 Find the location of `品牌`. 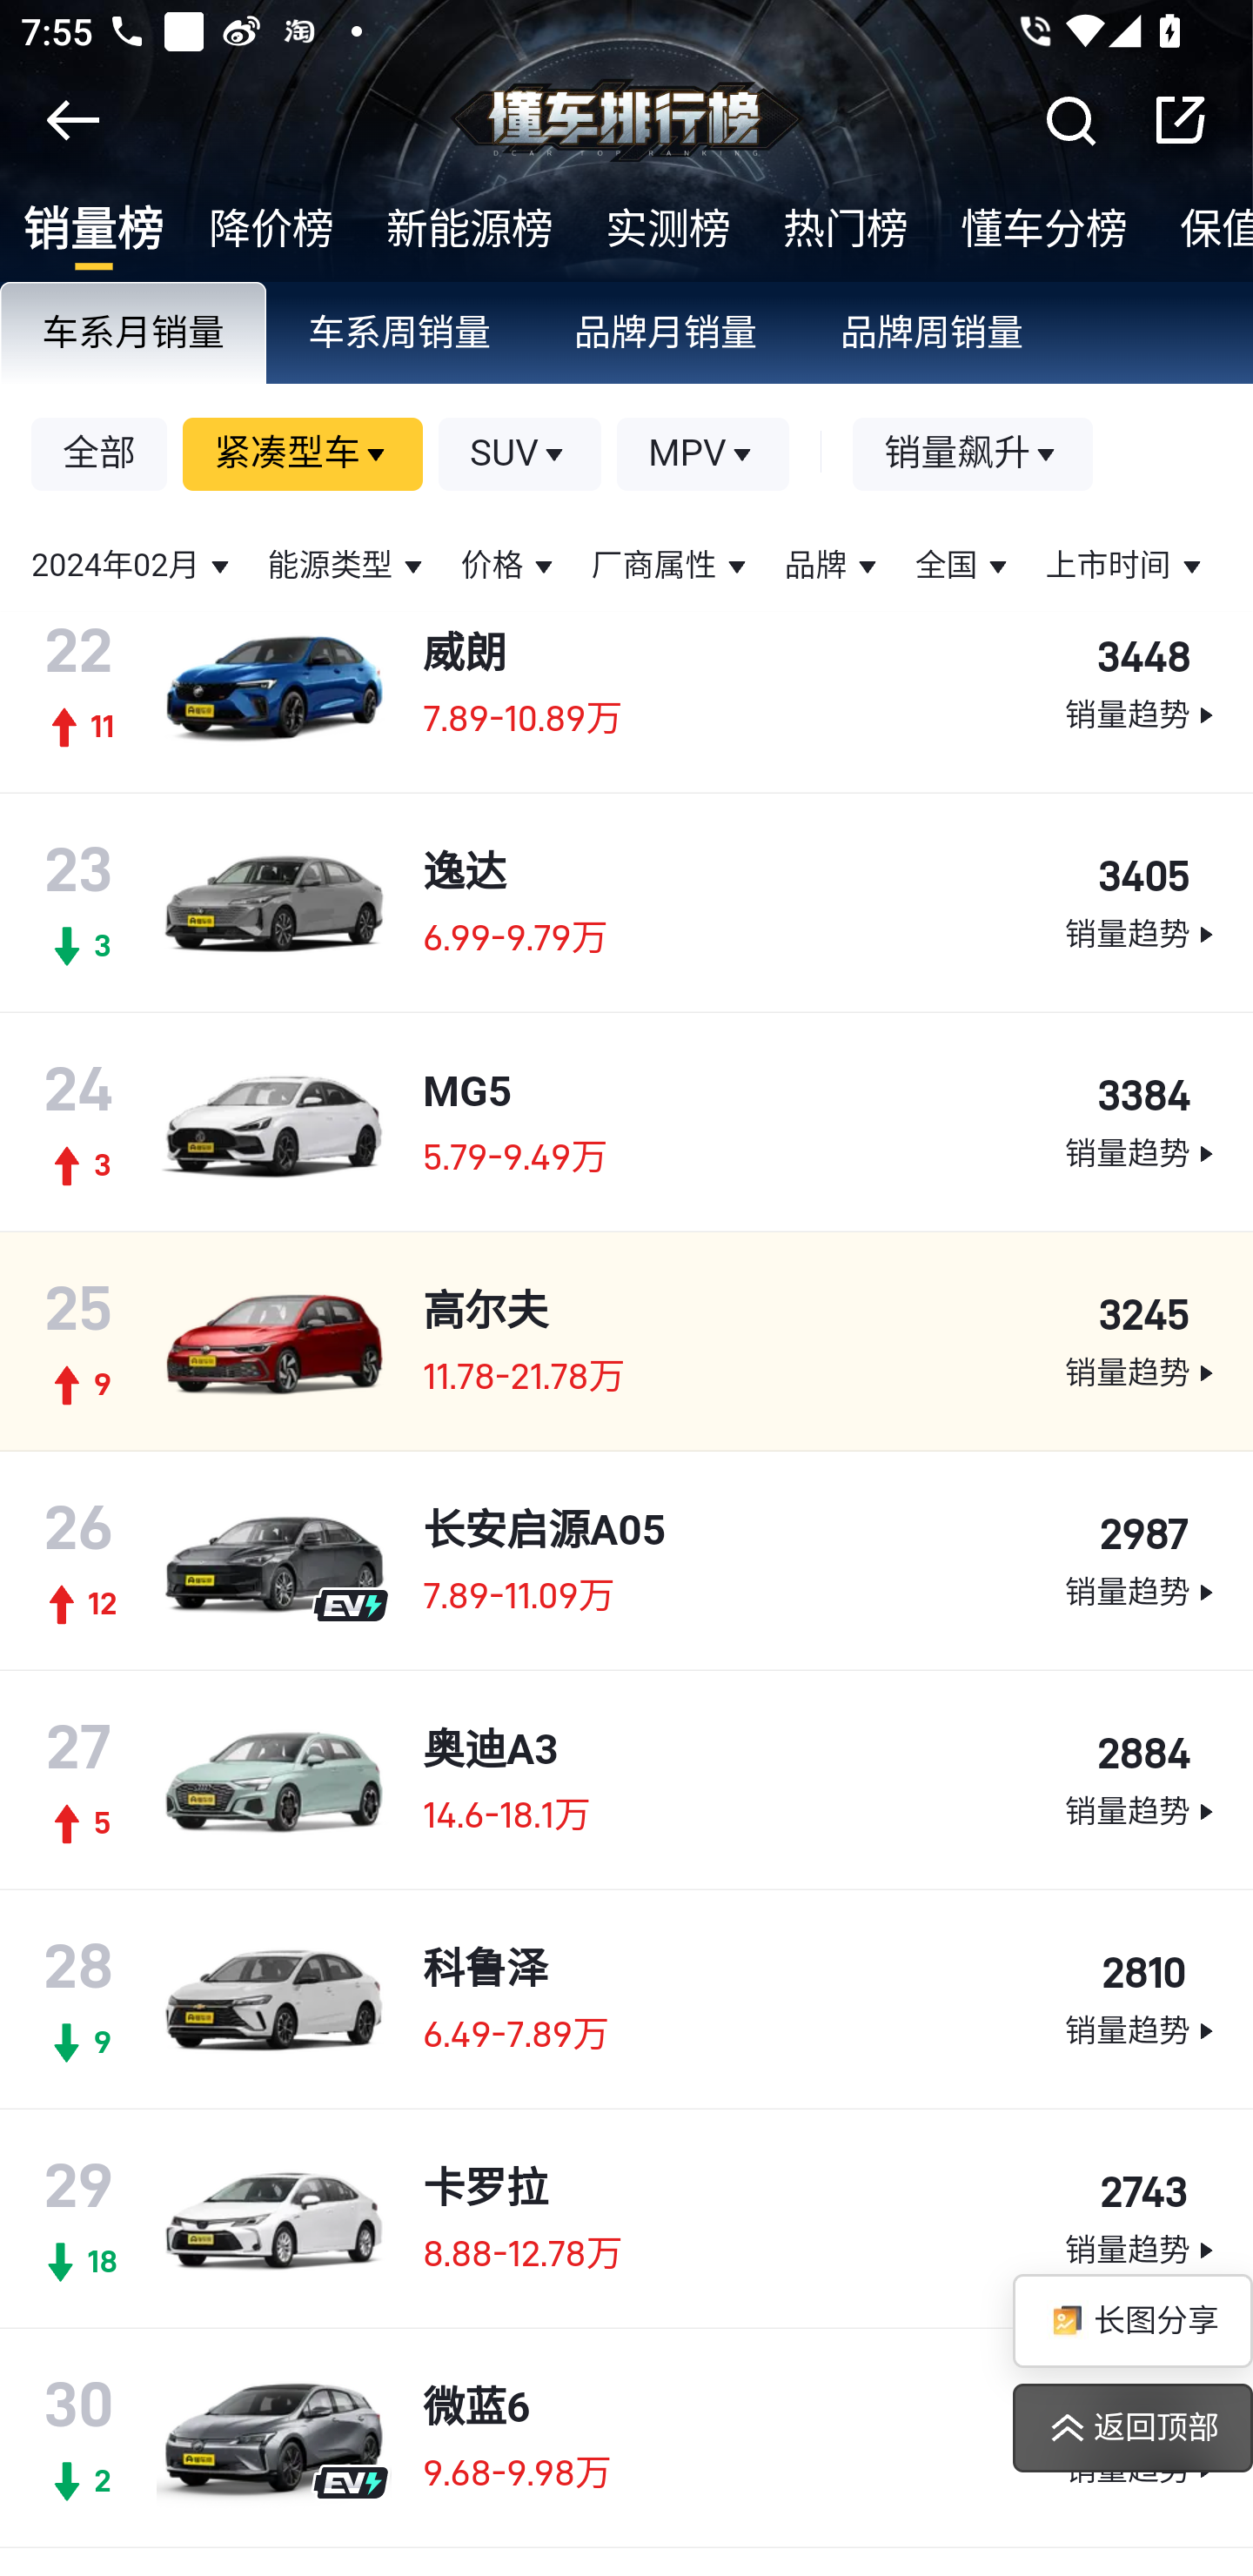

品牌 is located at coordinates (834, 566).